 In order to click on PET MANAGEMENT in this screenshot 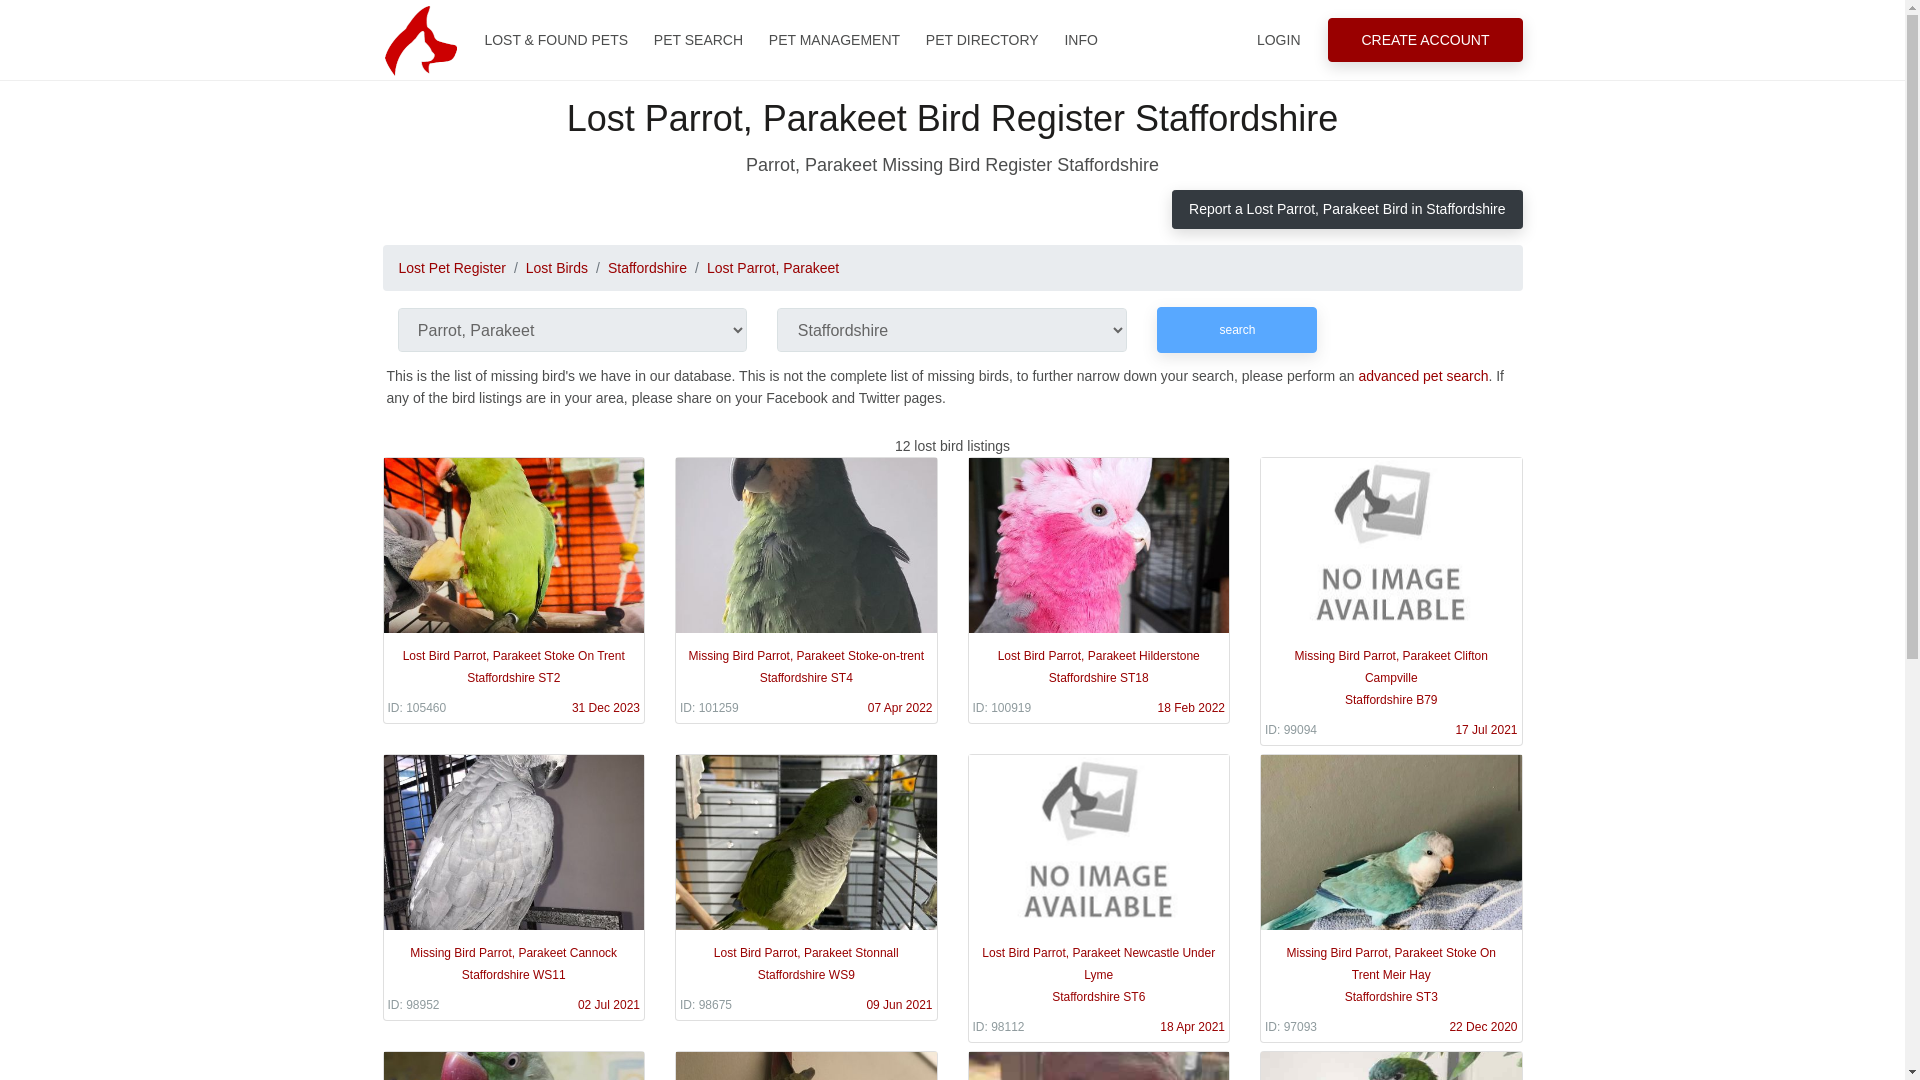, I will do `click(834, 40)`.